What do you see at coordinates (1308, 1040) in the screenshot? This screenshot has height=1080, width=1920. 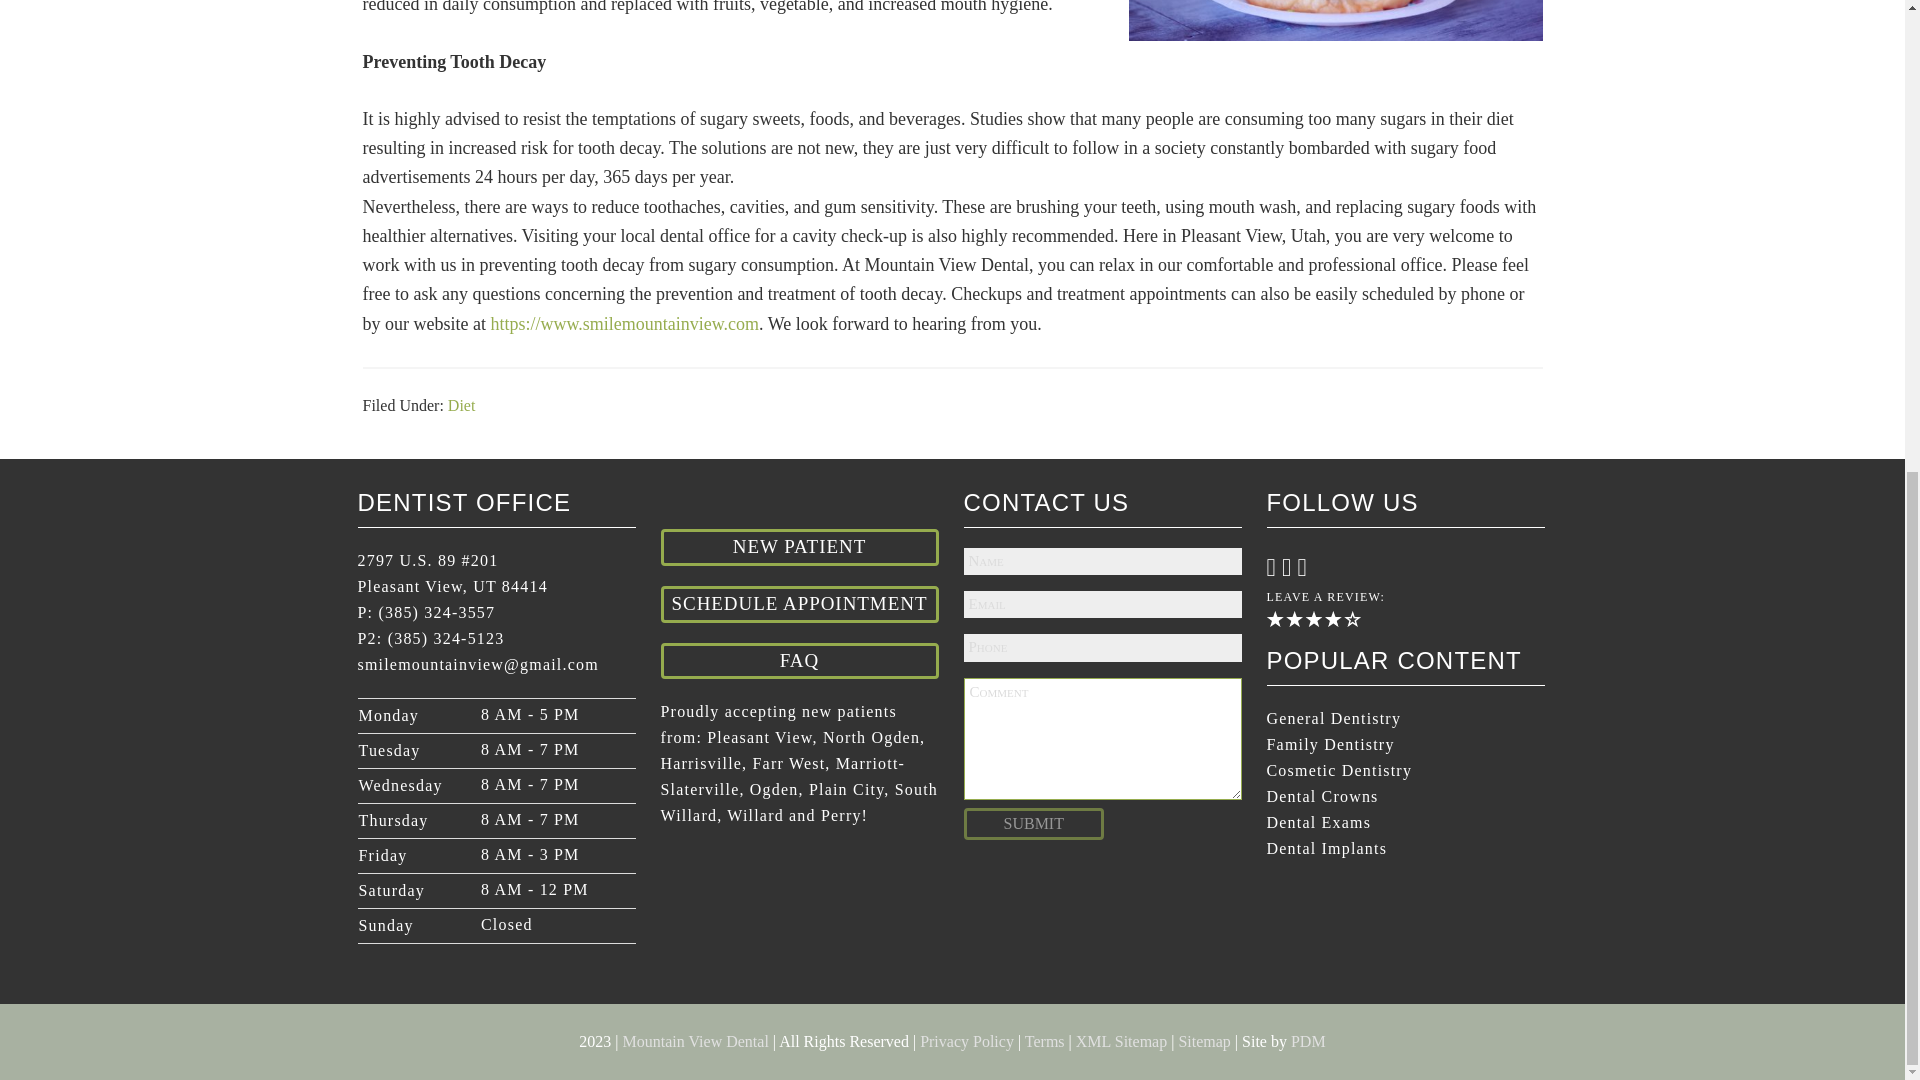 I see `Ogden SEO` at bounding box center [1308, 1040].